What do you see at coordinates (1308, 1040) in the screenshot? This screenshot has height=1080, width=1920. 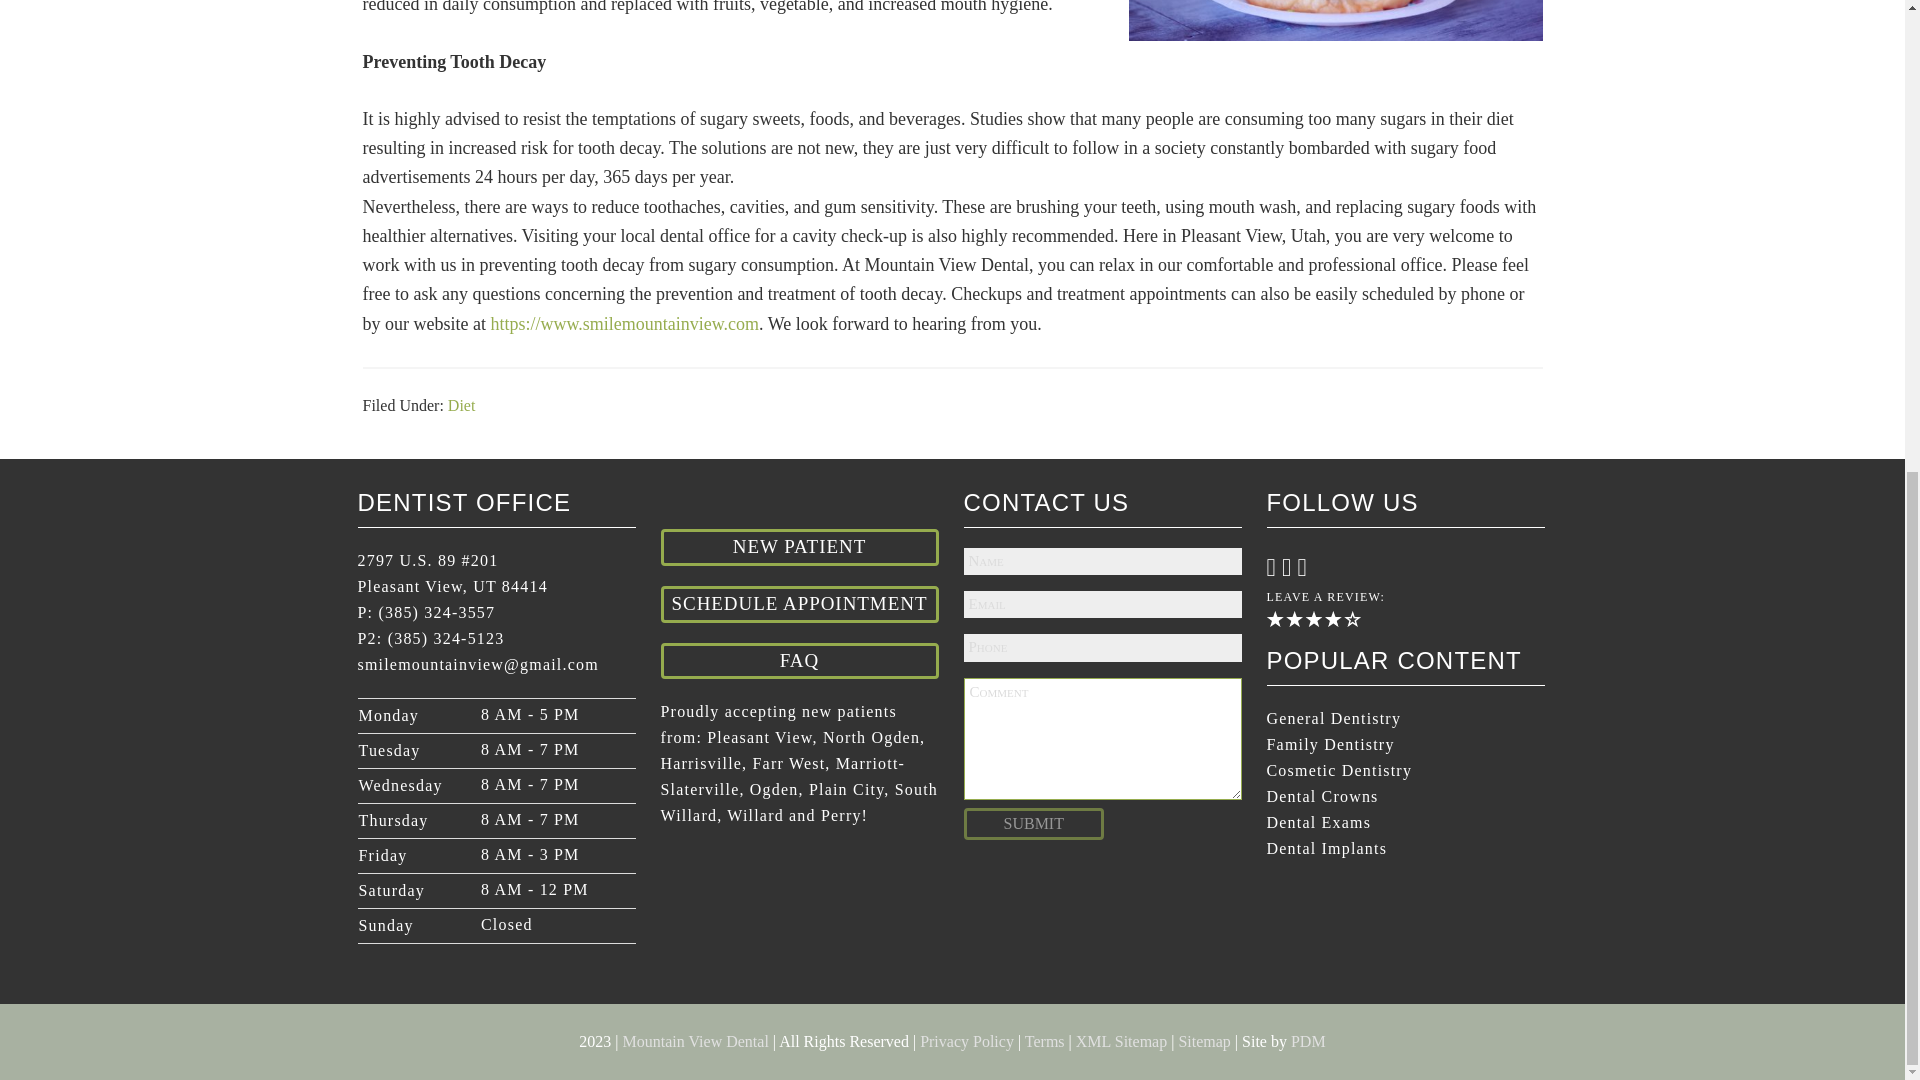 I see `Ogden SEO` at bounding box center [1308, 1040].